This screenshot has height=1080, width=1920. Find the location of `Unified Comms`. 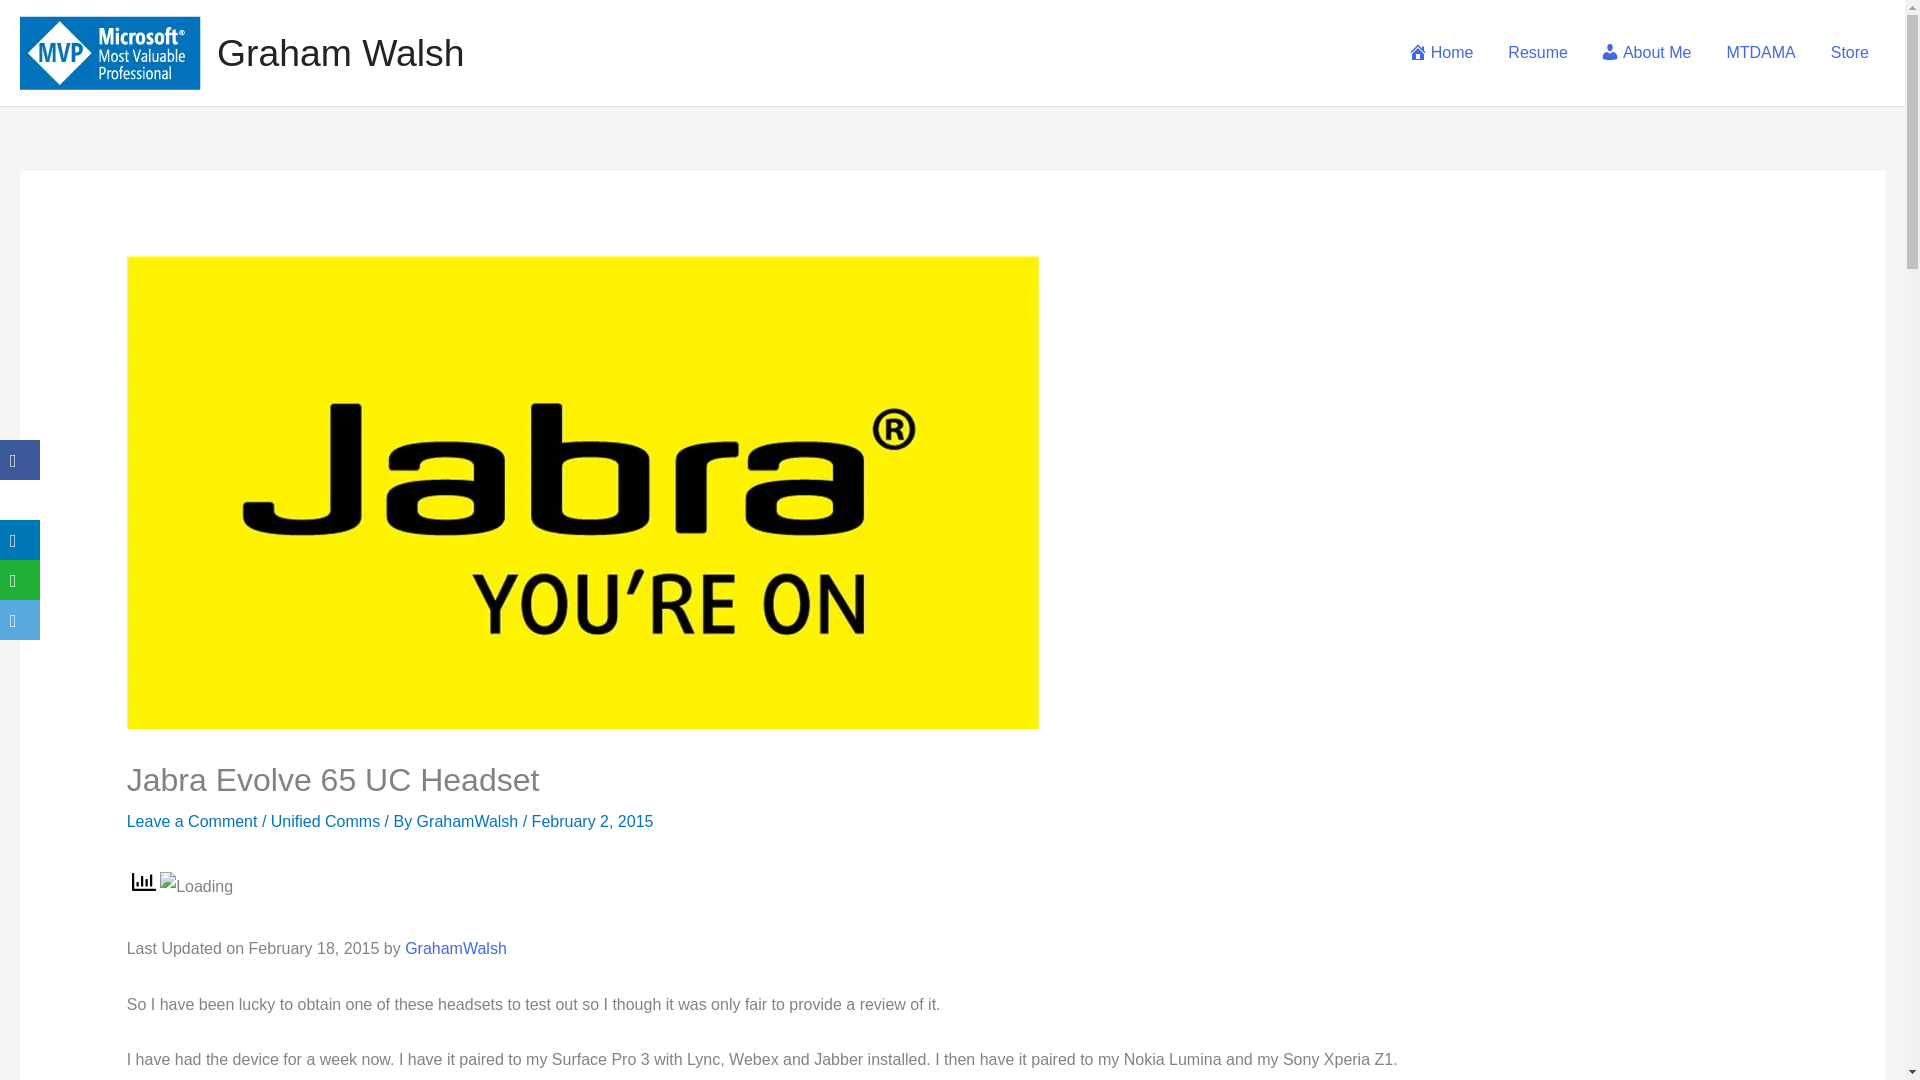

Unified Comms is located at coordinates (325, 822).